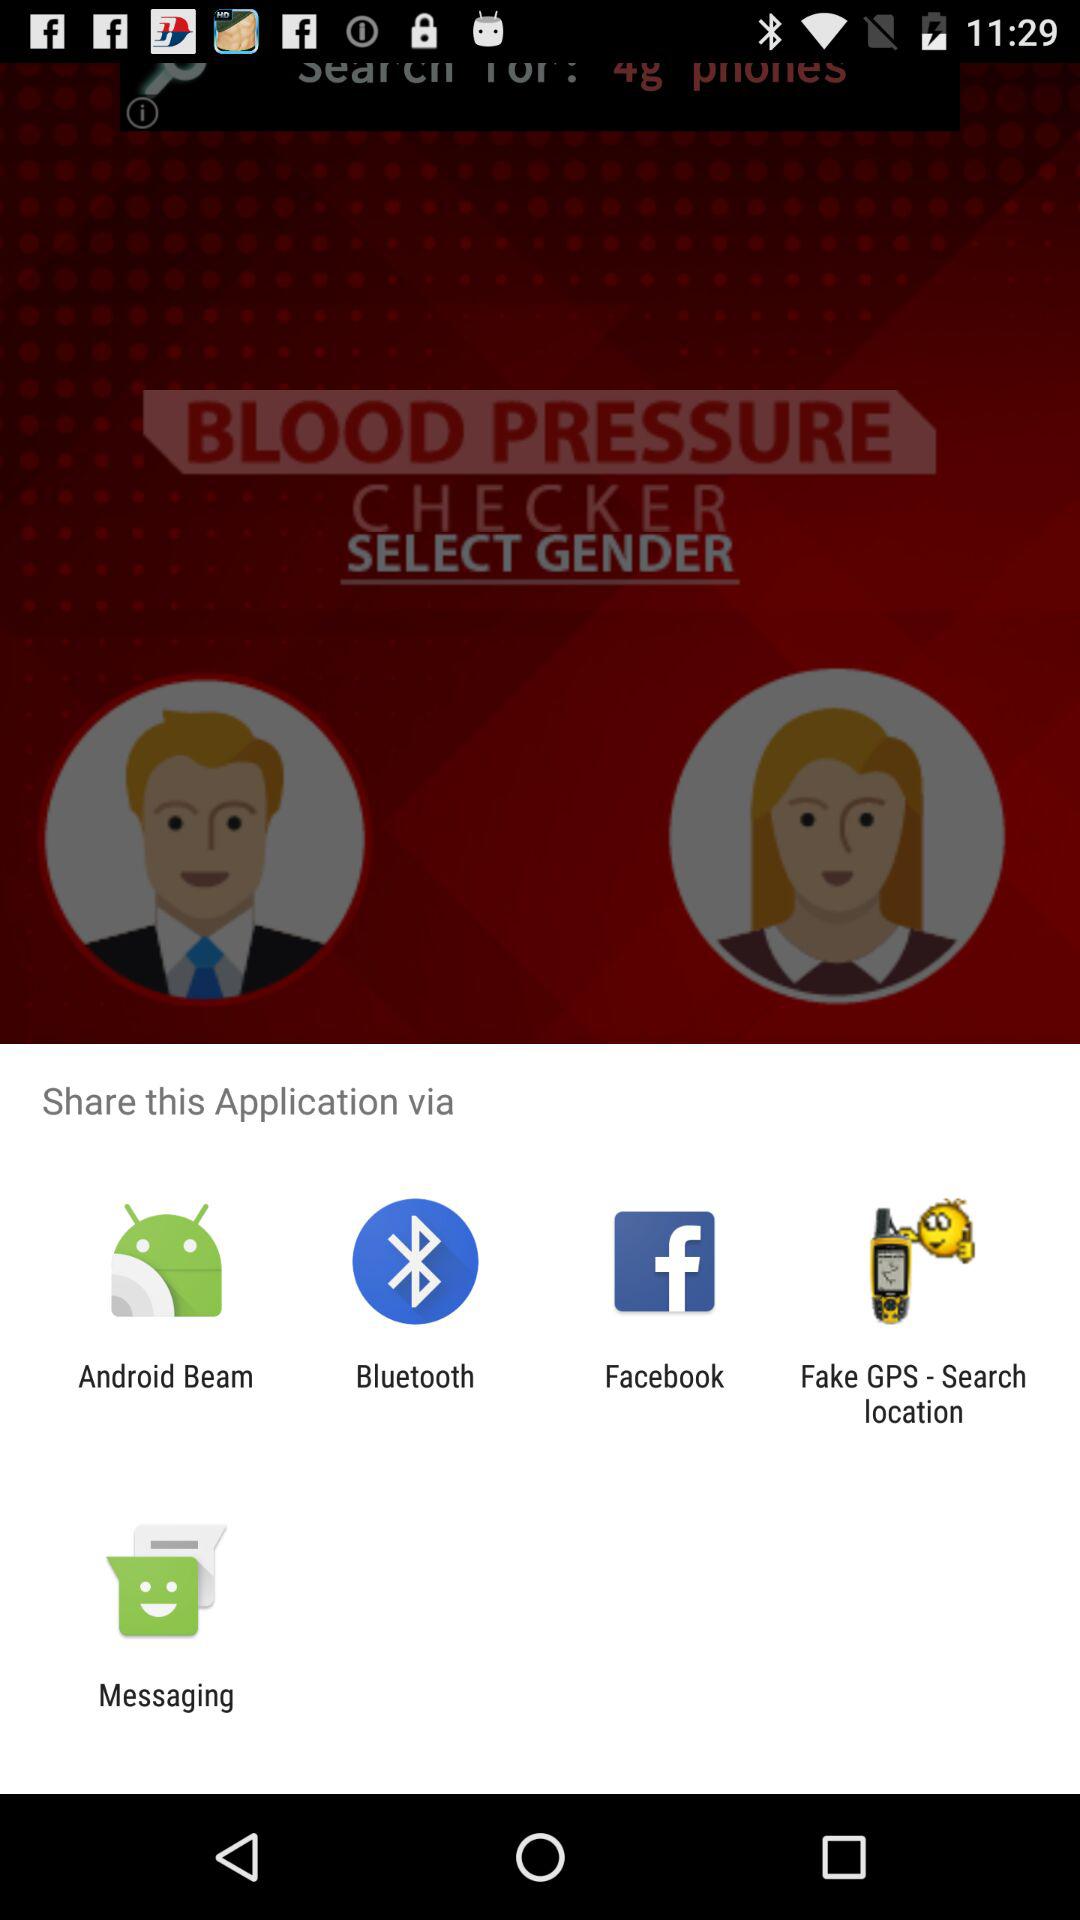 The image size is (1080, 1920). What do you see at coordinates (664, 1393) in the screenshot?
I see `flip until facebook icon` at bounding box center [664, 1393].